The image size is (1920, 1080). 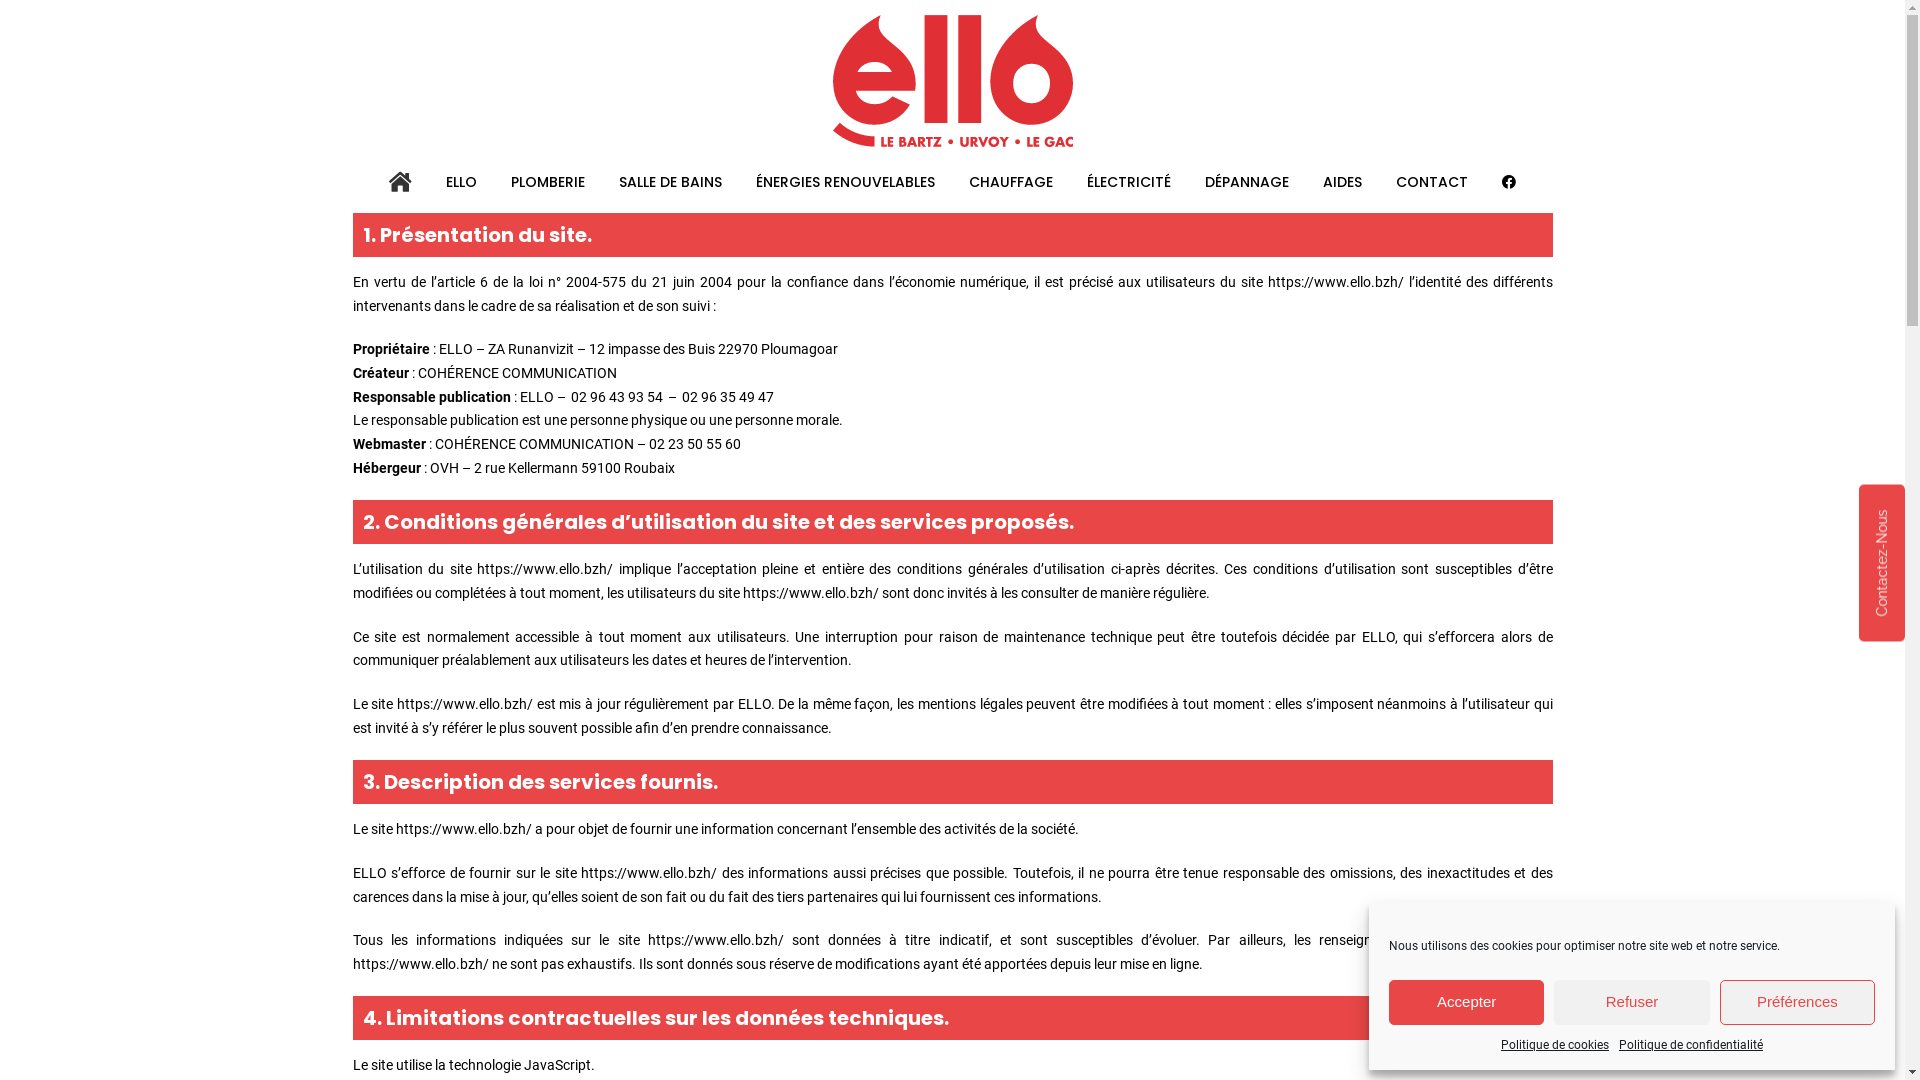 I want to click on https://www.ello.bzh/, so click(x=1336, y=282).